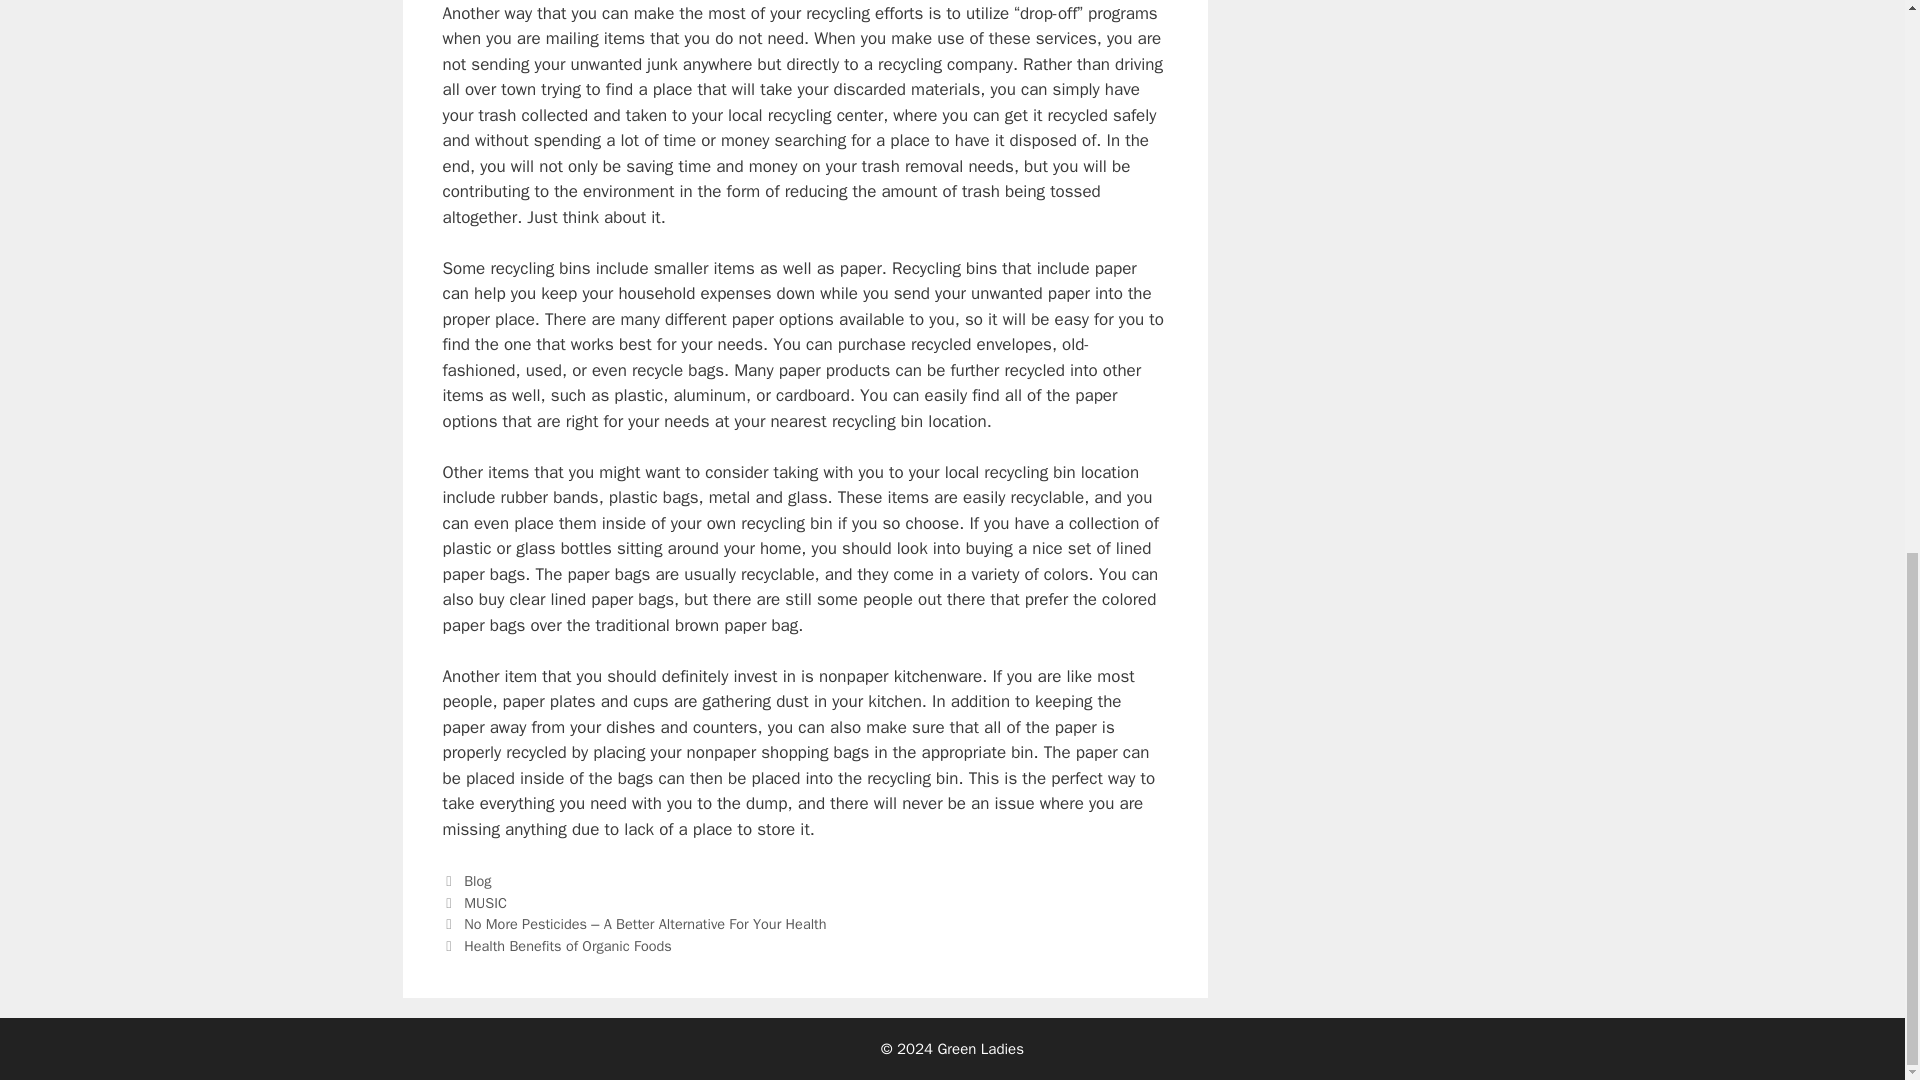  Describe the element at coordinates (485, 902) in the screenshot. I see `MUSIC` at that location.